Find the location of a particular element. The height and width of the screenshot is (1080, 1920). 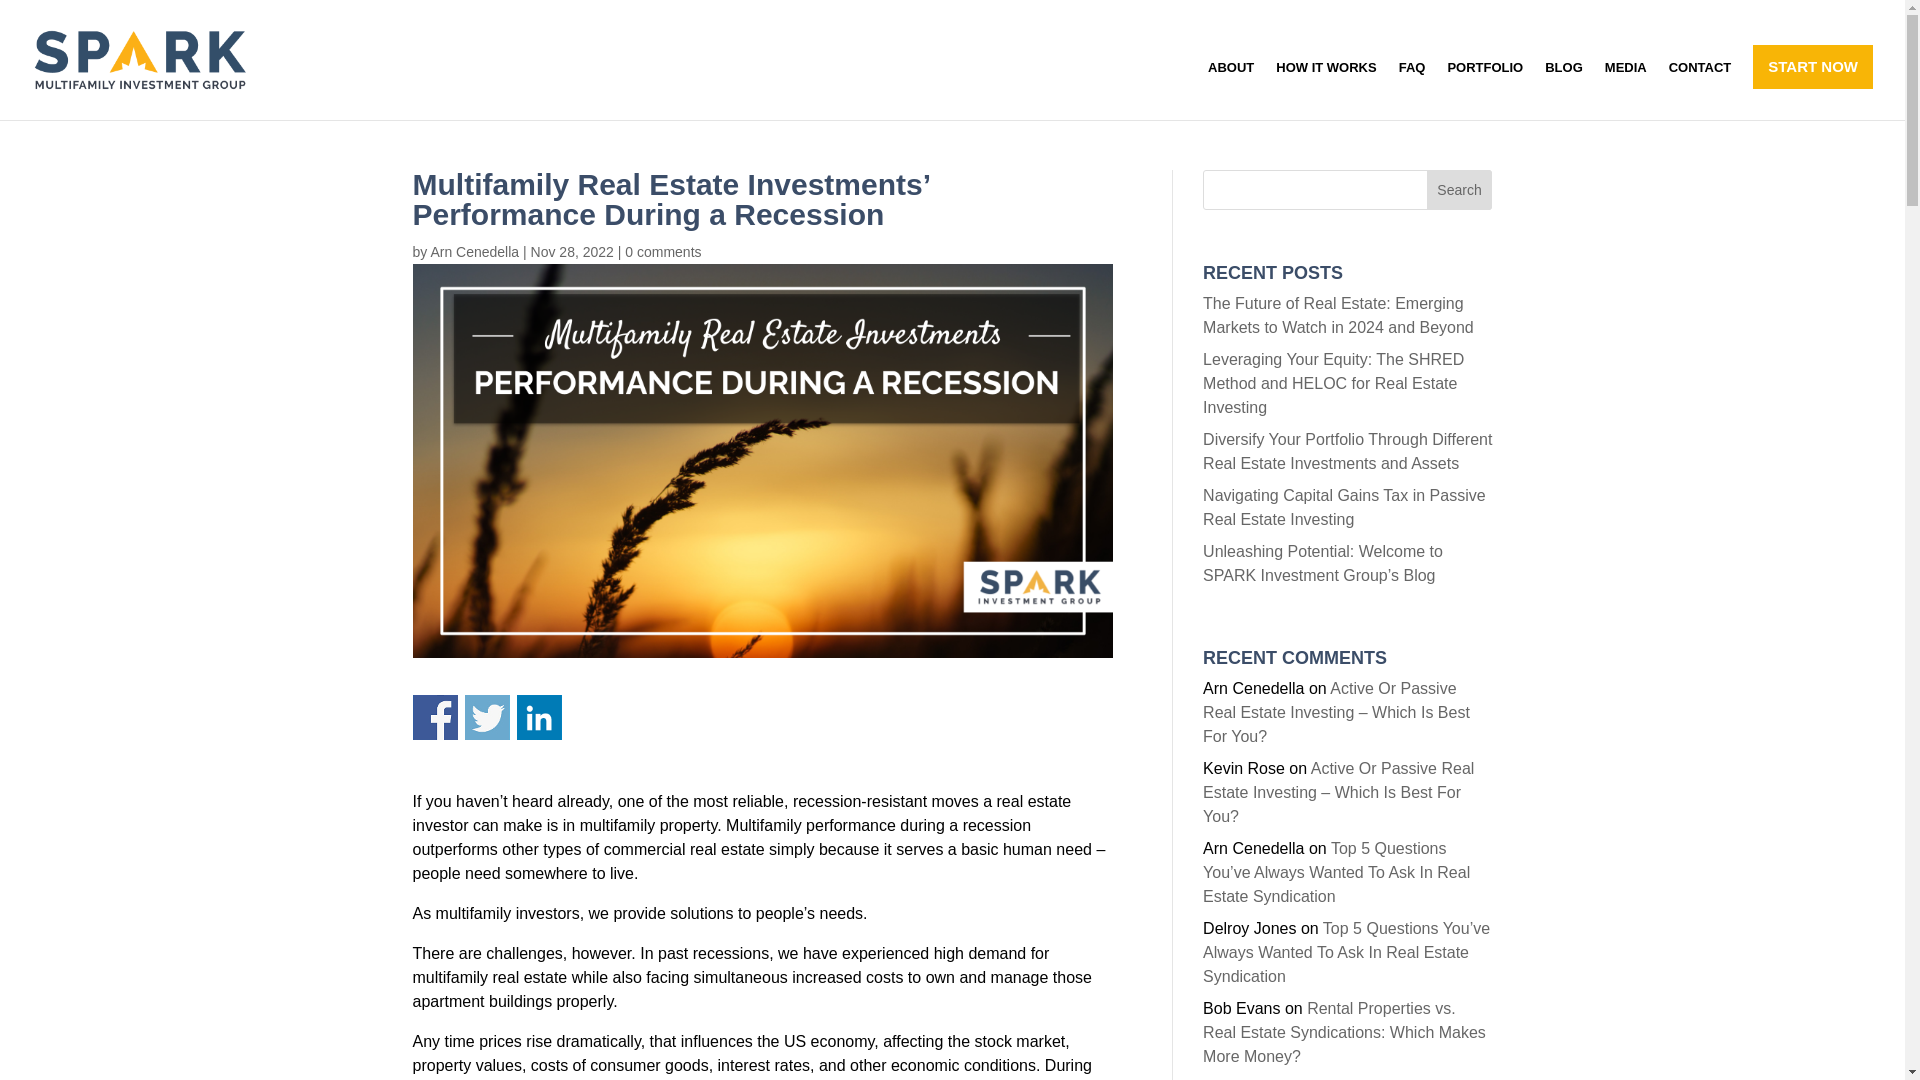

Share on Facebook is located at coordinates (434, 717).